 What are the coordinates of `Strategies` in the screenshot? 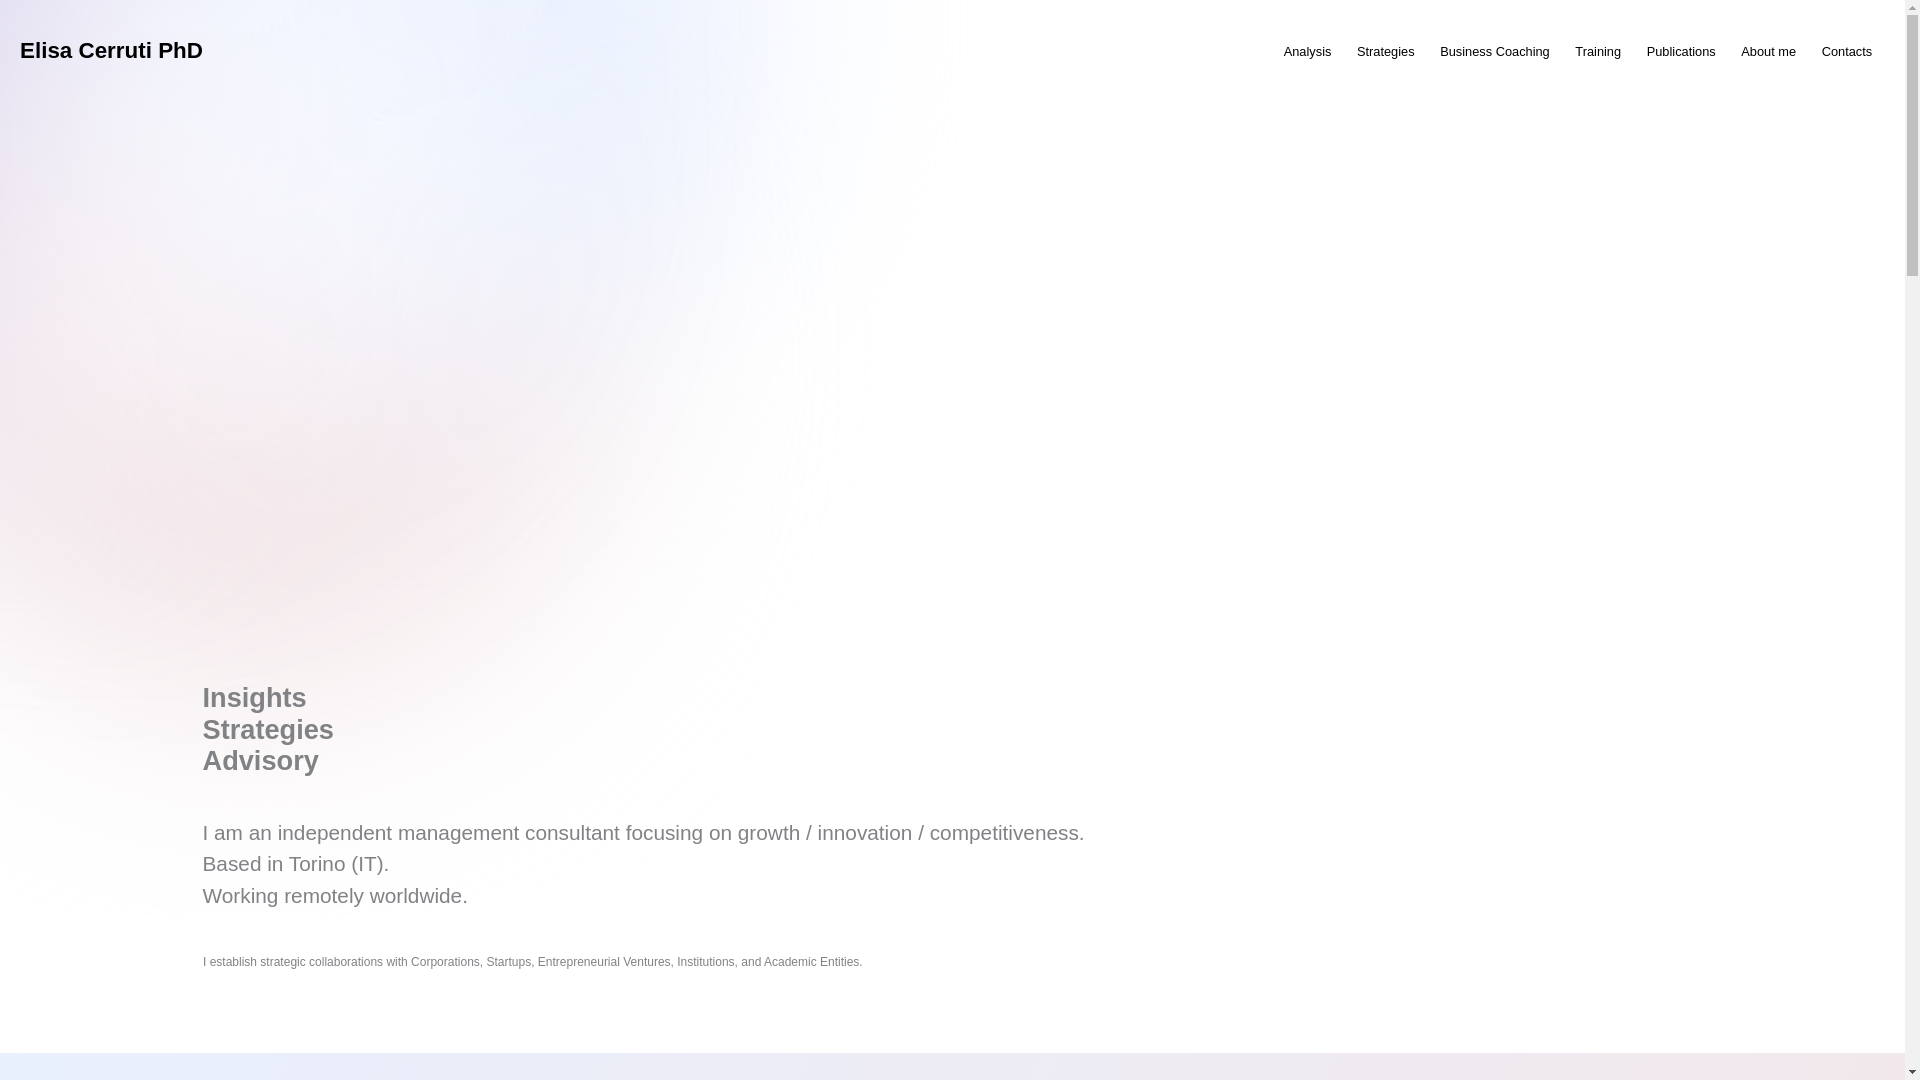 It's located at (1385, 50).